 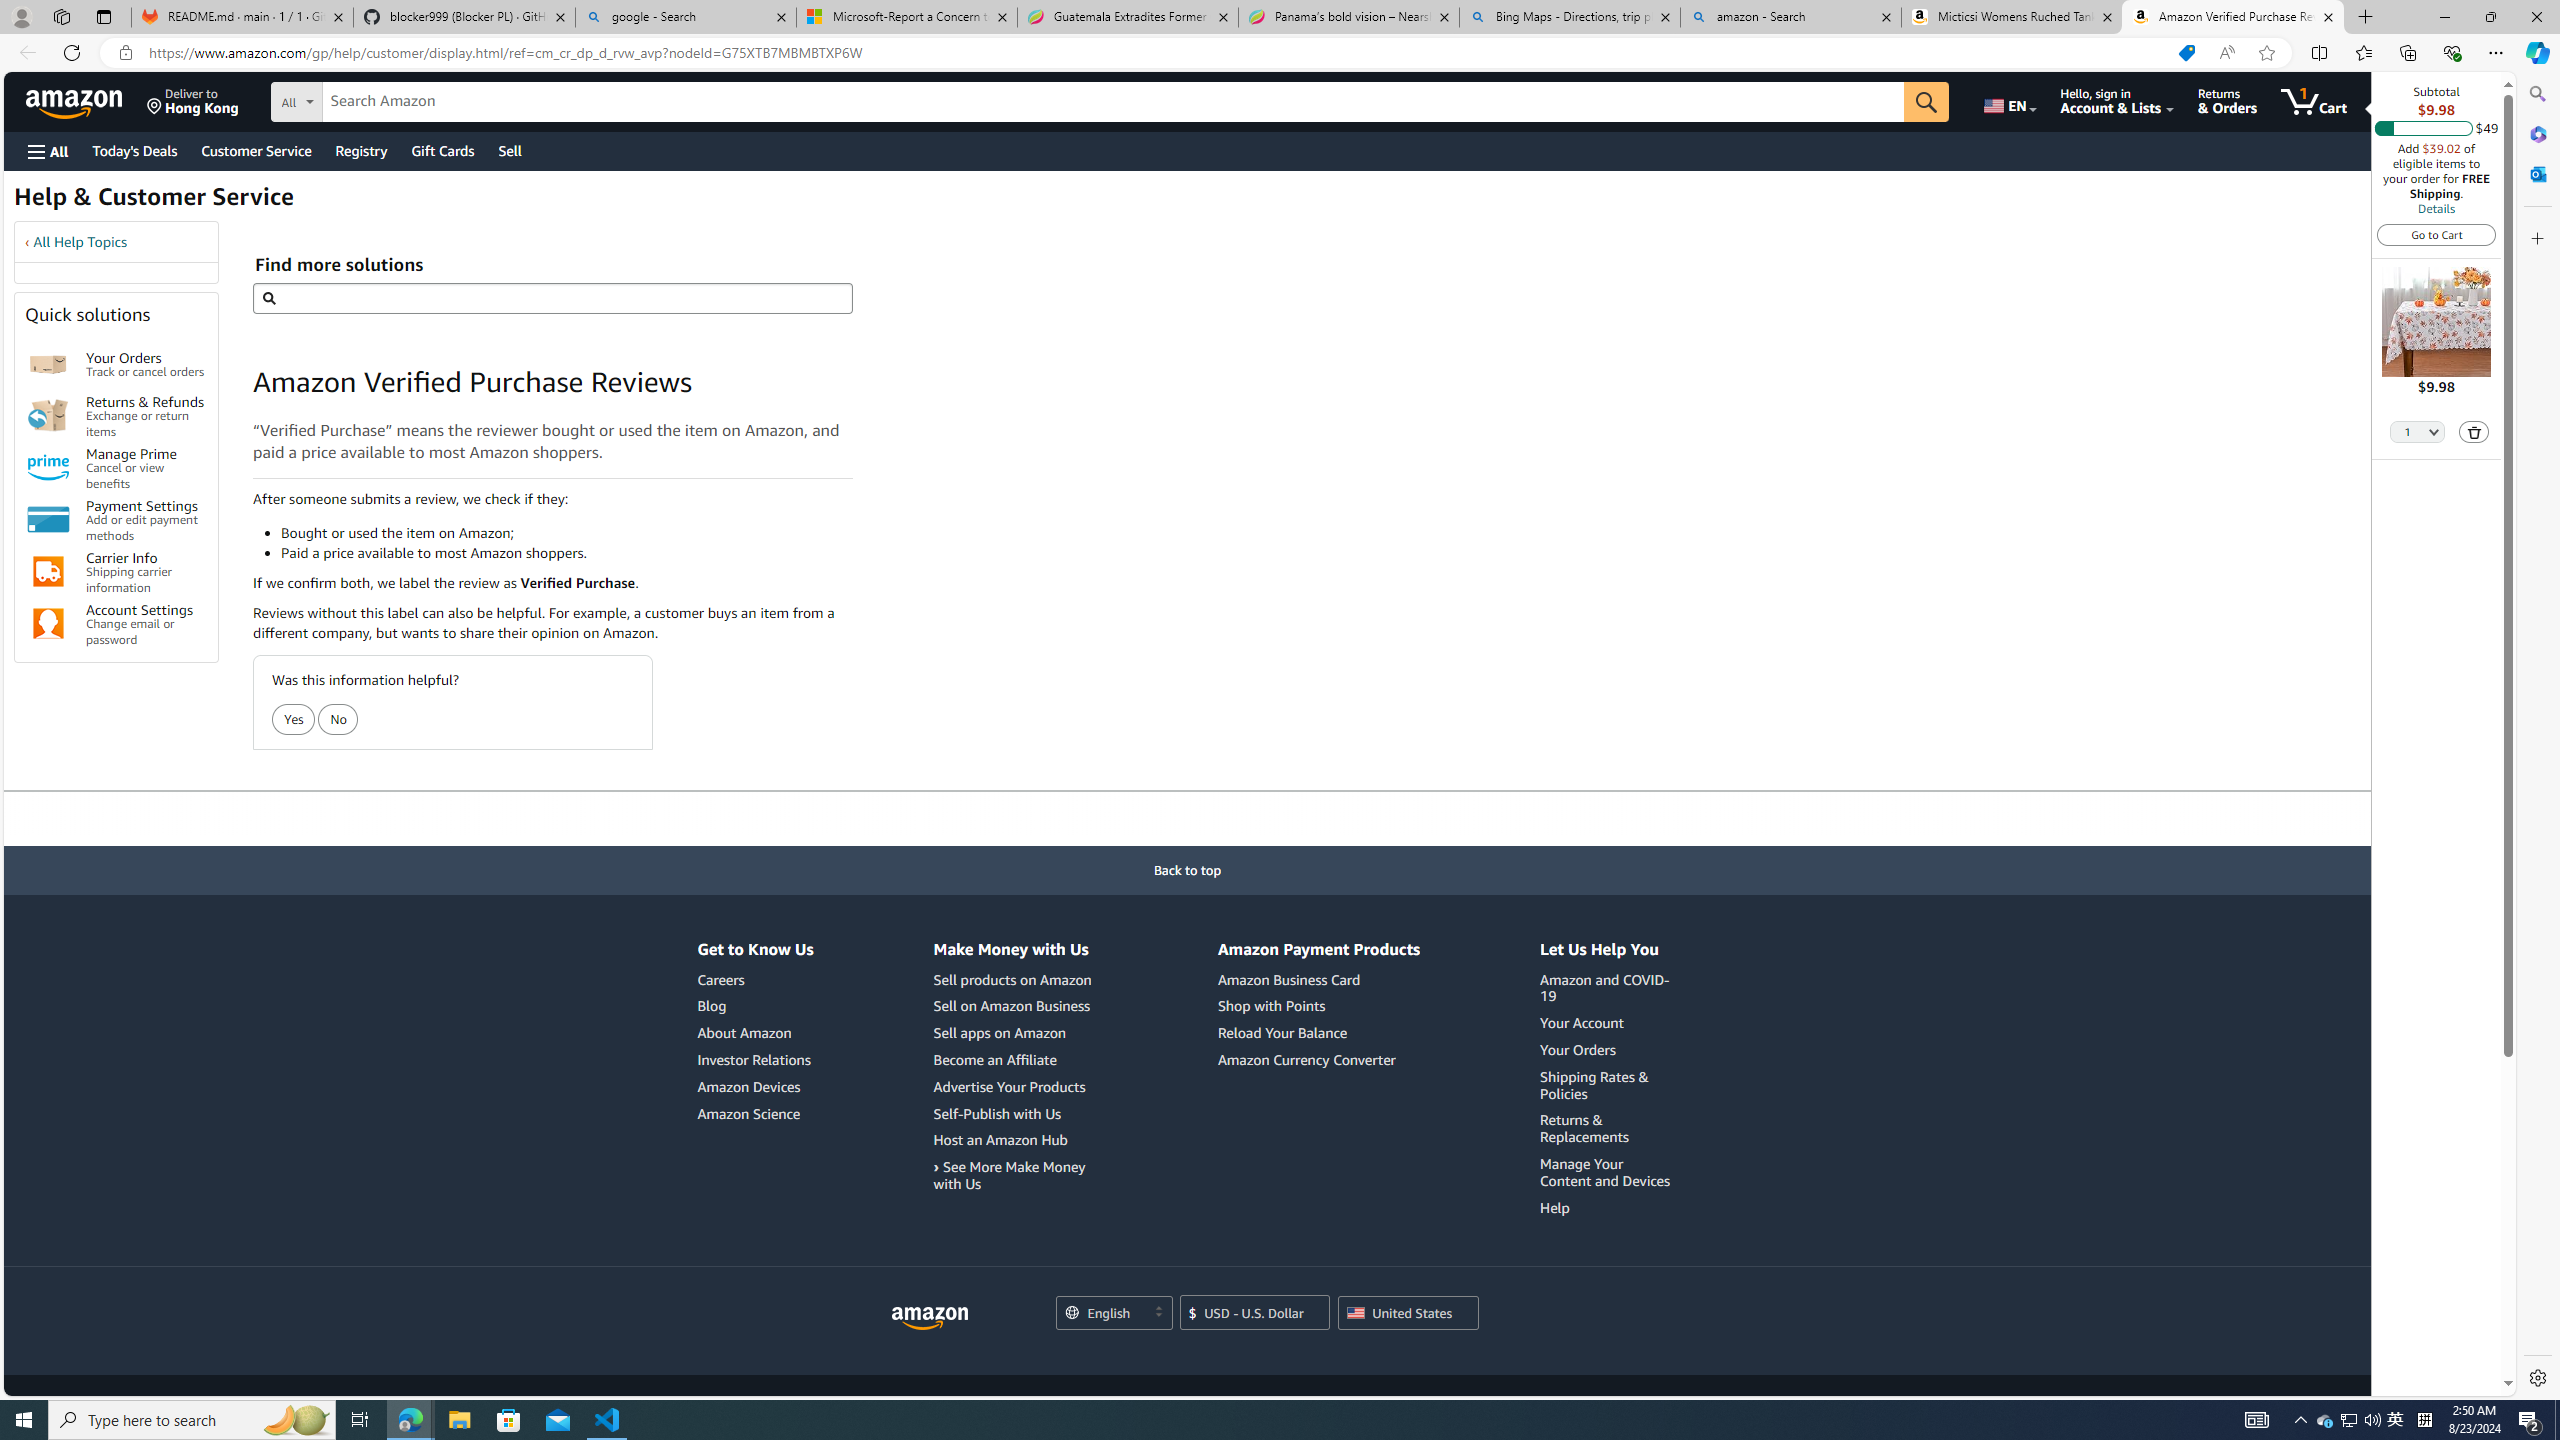 I want to click on Returns & Refunds, so click(x=48, y=416).